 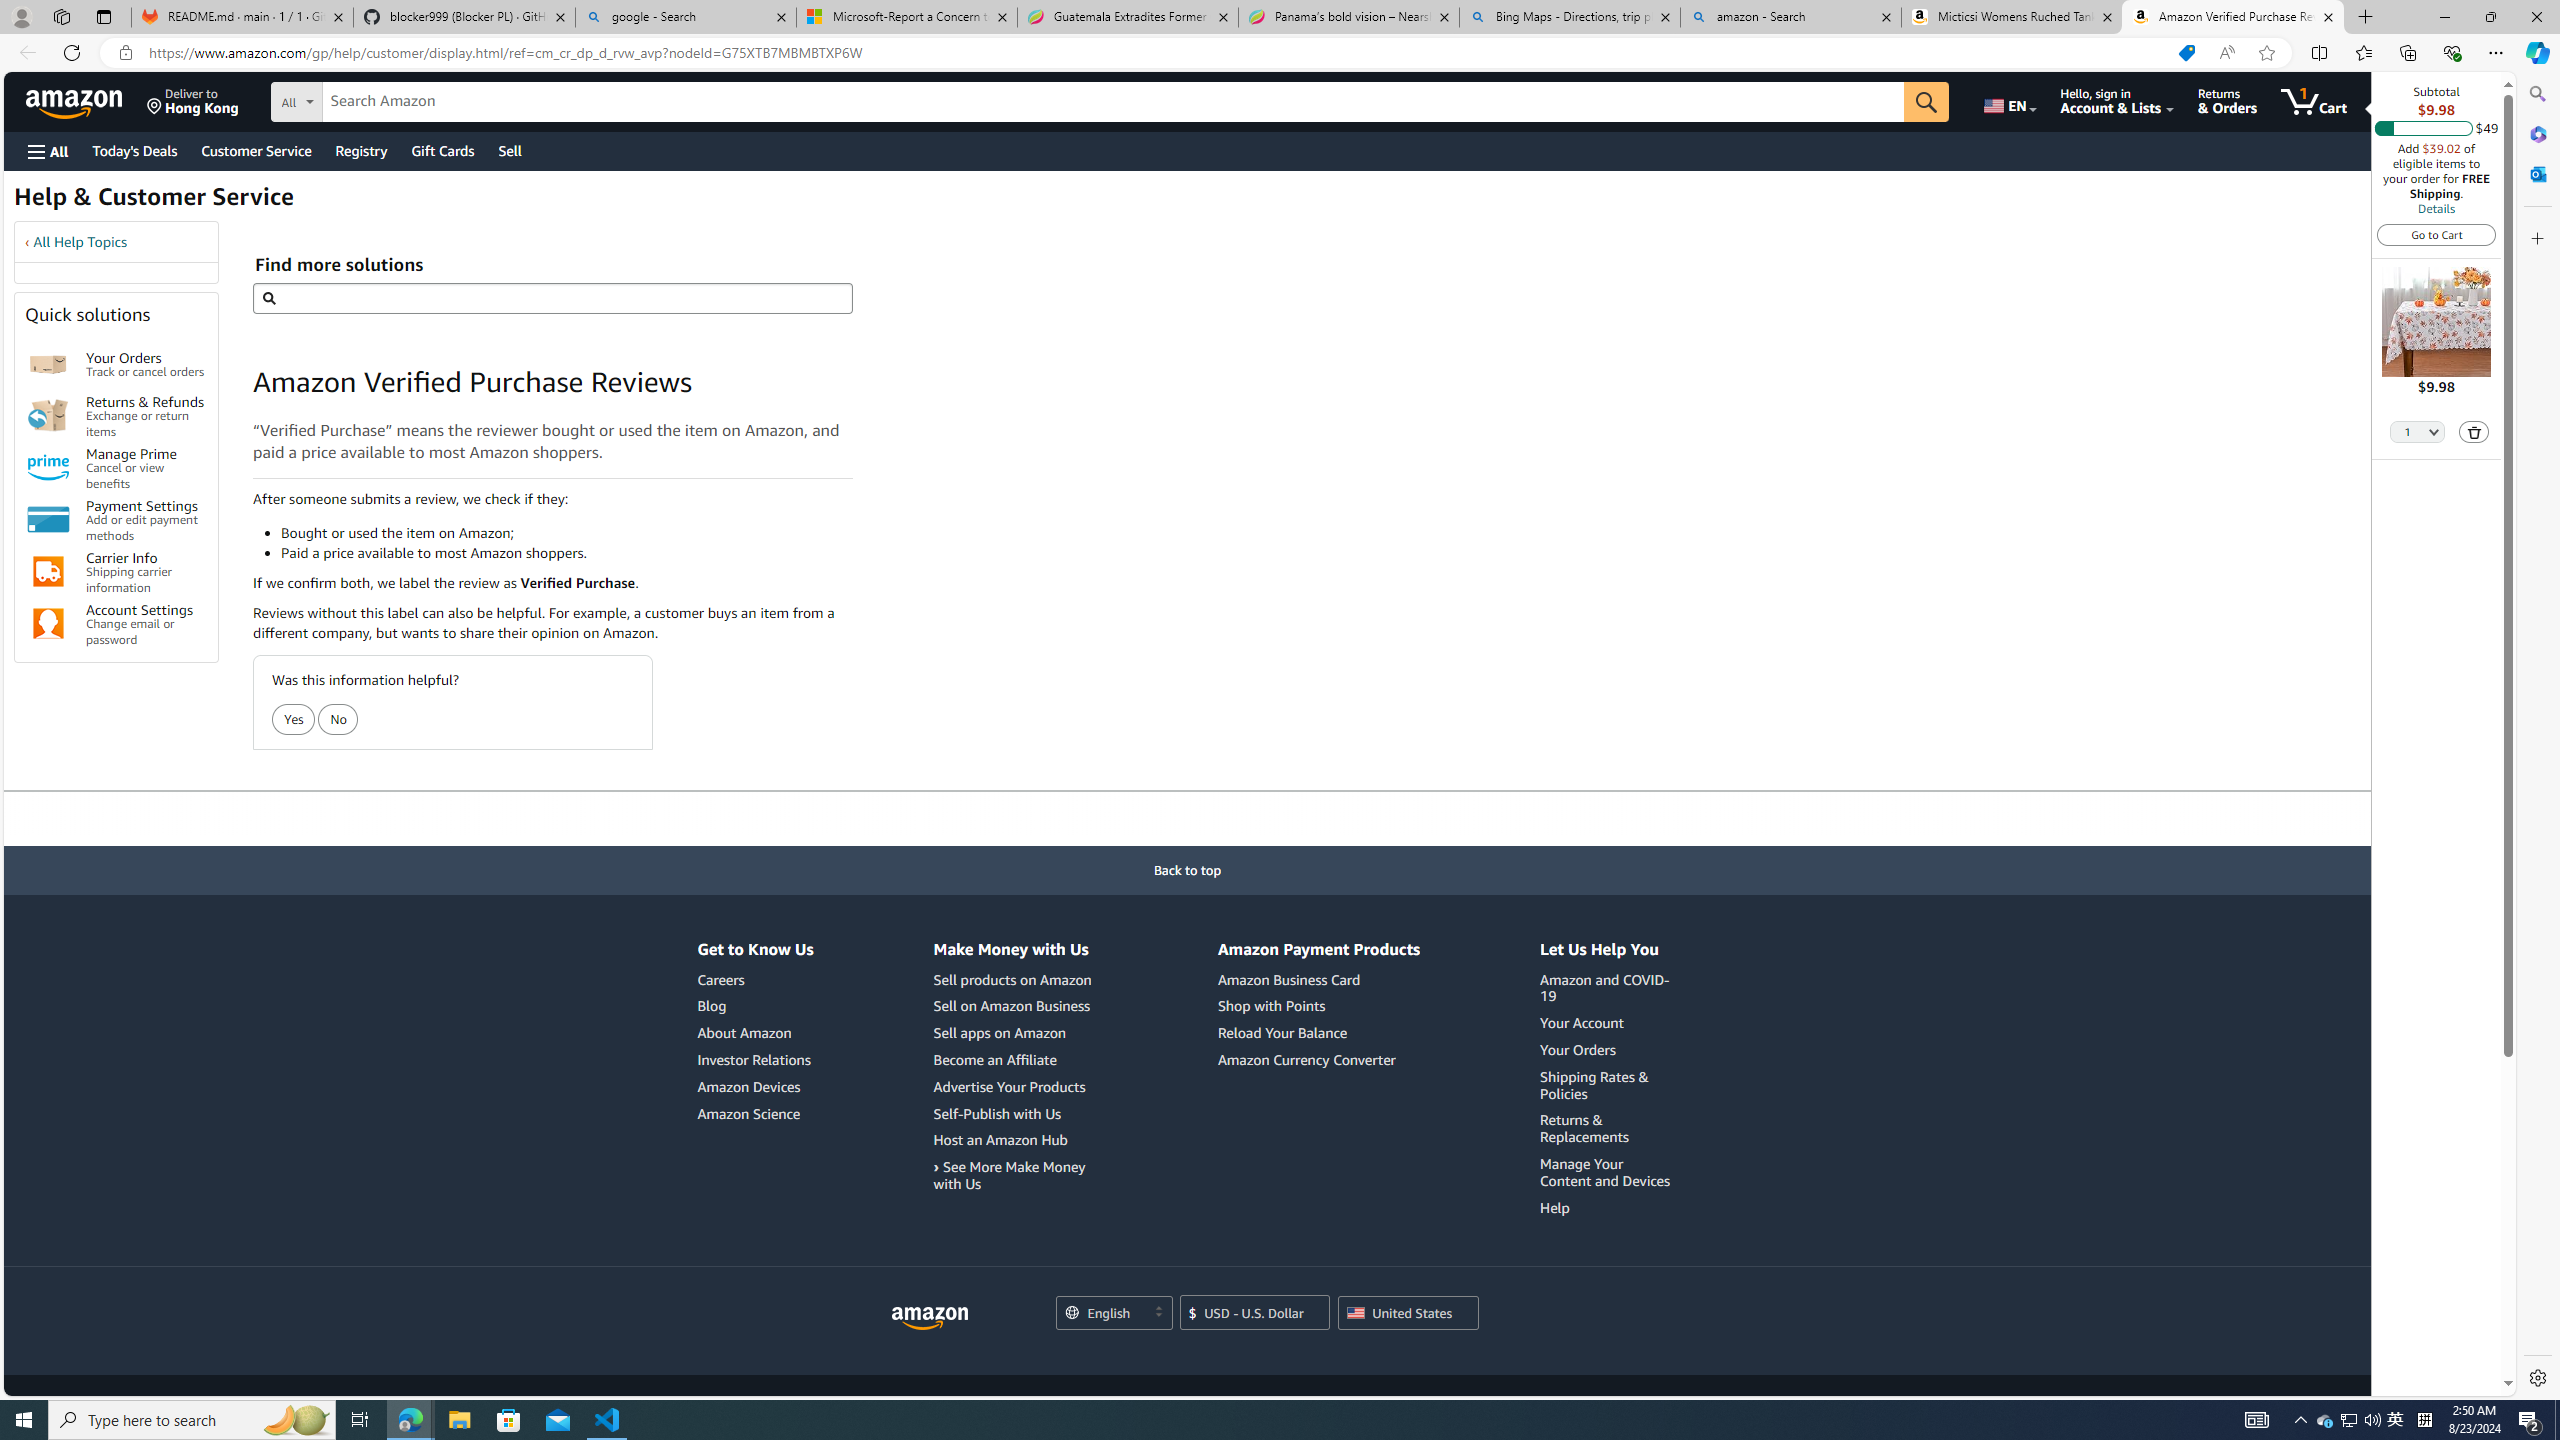 I want to click on Returns & Refunds, so click(x=48, y=416).